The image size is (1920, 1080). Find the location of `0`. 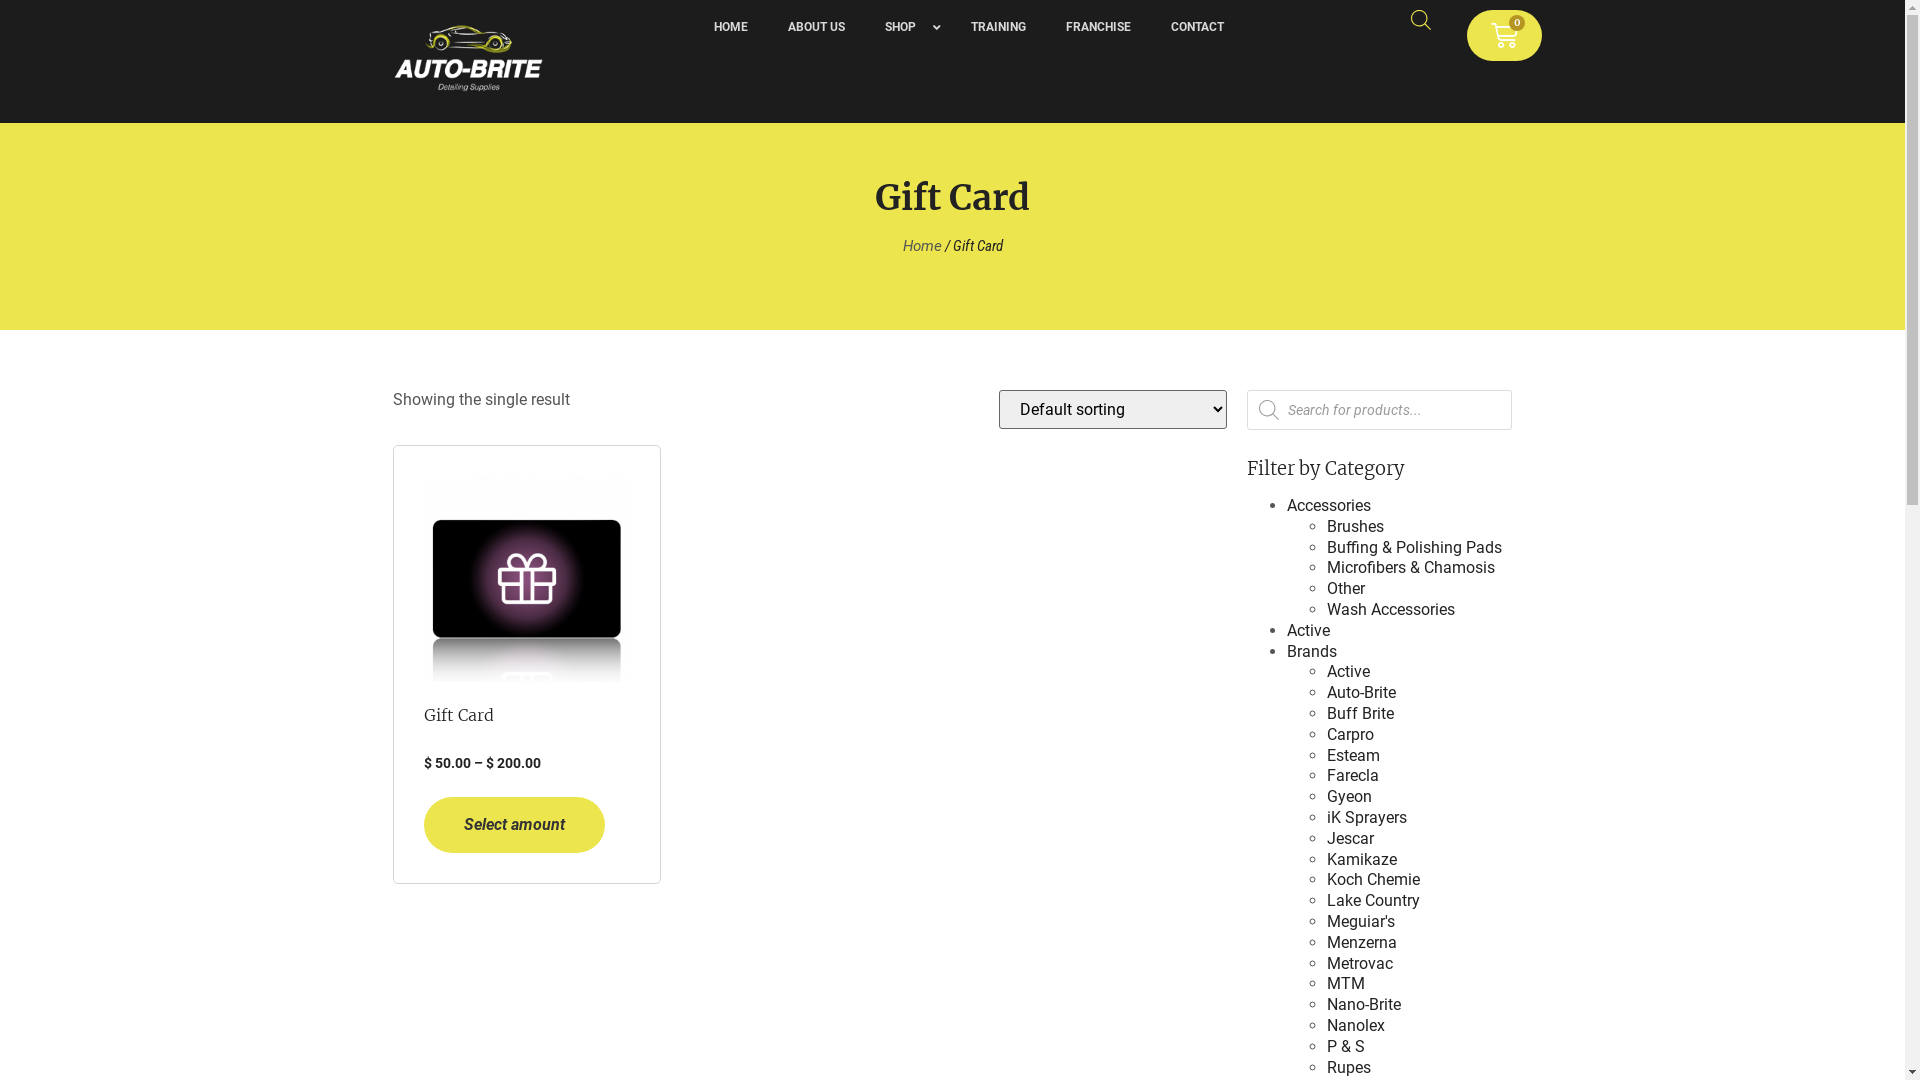

0 is located at coordinates (1504, 36).